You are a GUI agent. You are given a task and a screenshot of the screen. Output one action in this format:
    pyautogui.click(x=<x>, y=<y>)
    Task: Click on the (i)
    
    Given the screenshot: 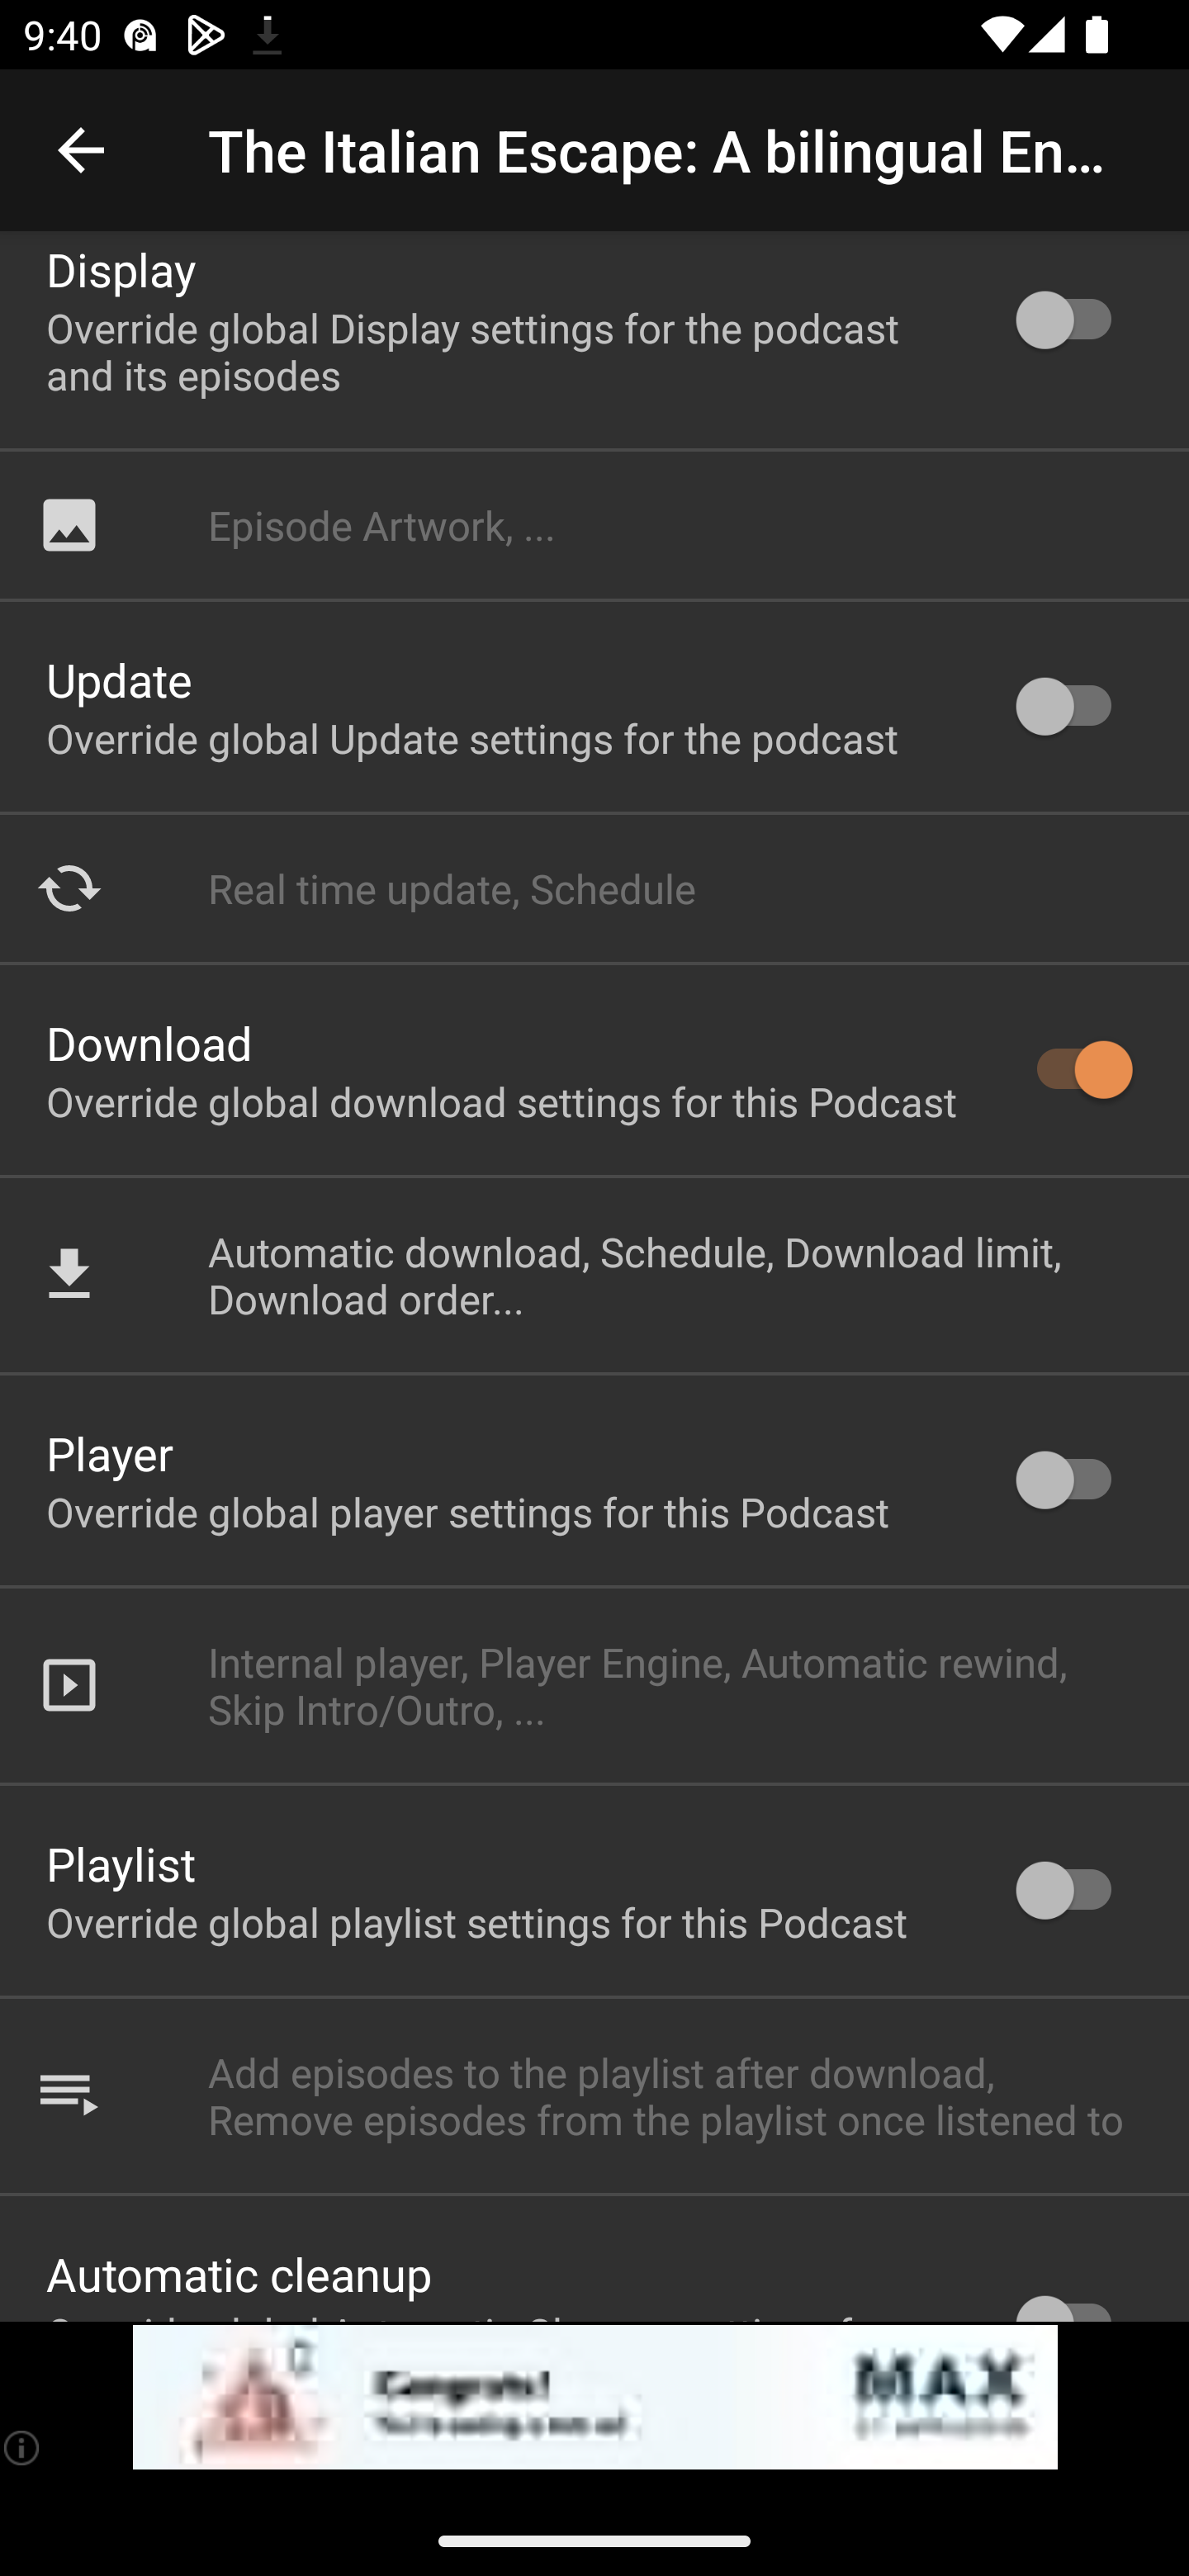 What is the action you would take?
    pyautogui.click(x=23, y=2447)
    